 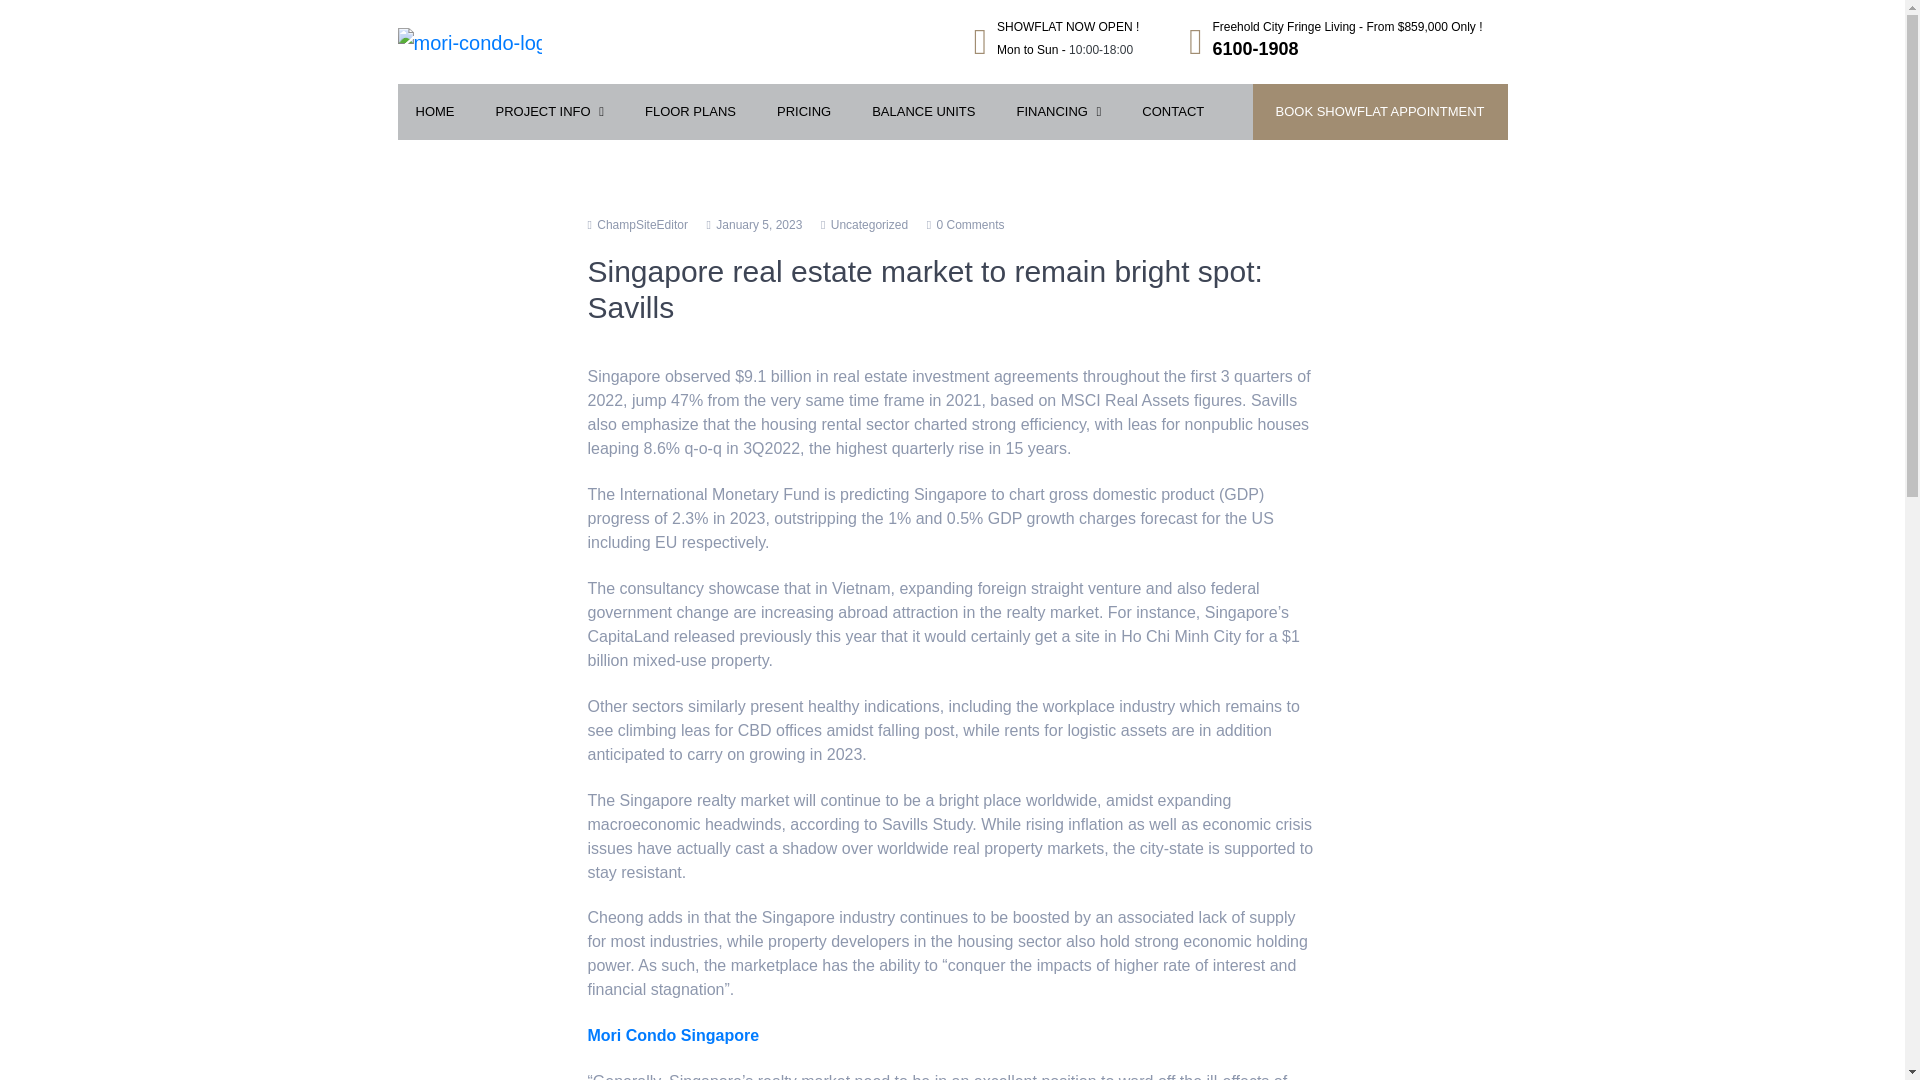 What do you see at coordinates (434, 112) in the screenshot?
I see `HOME` at bounding box center [434, 112].